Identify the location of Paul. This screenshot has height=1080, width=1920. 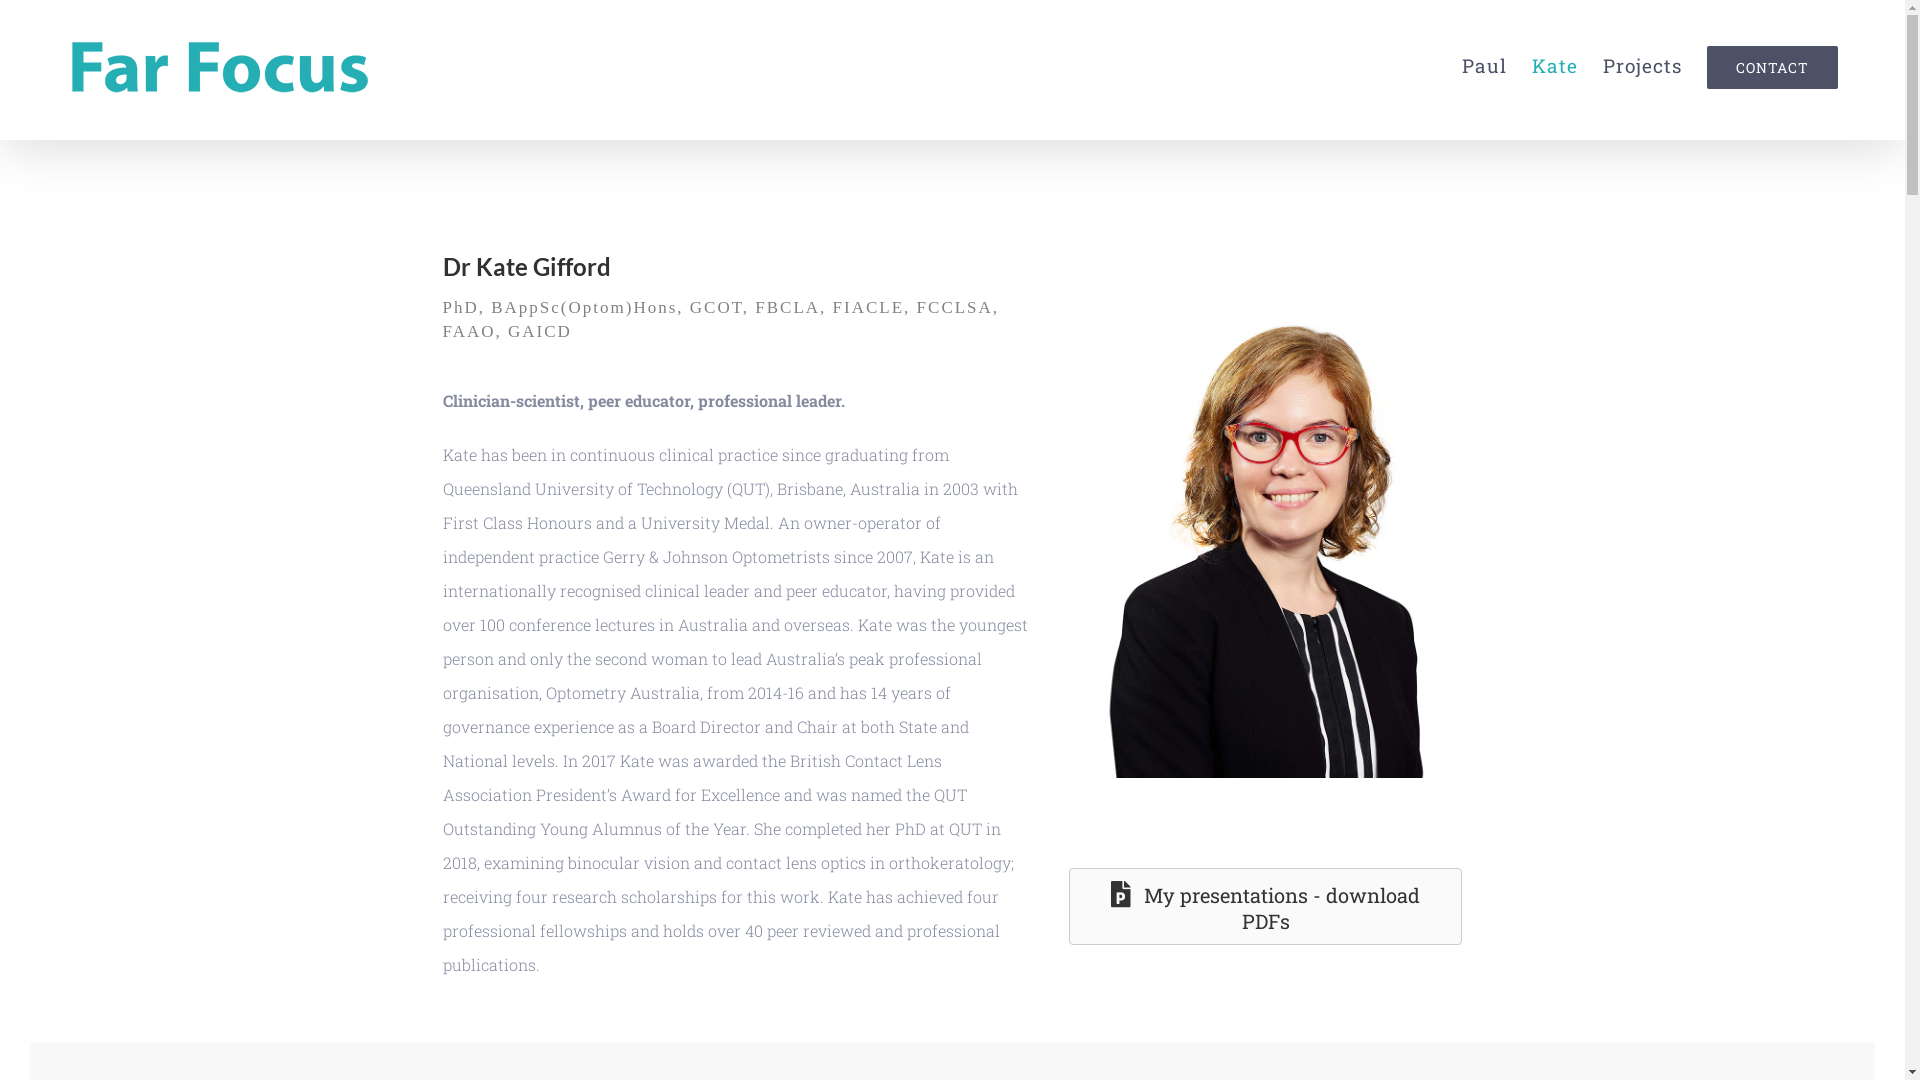
(1484, 66).